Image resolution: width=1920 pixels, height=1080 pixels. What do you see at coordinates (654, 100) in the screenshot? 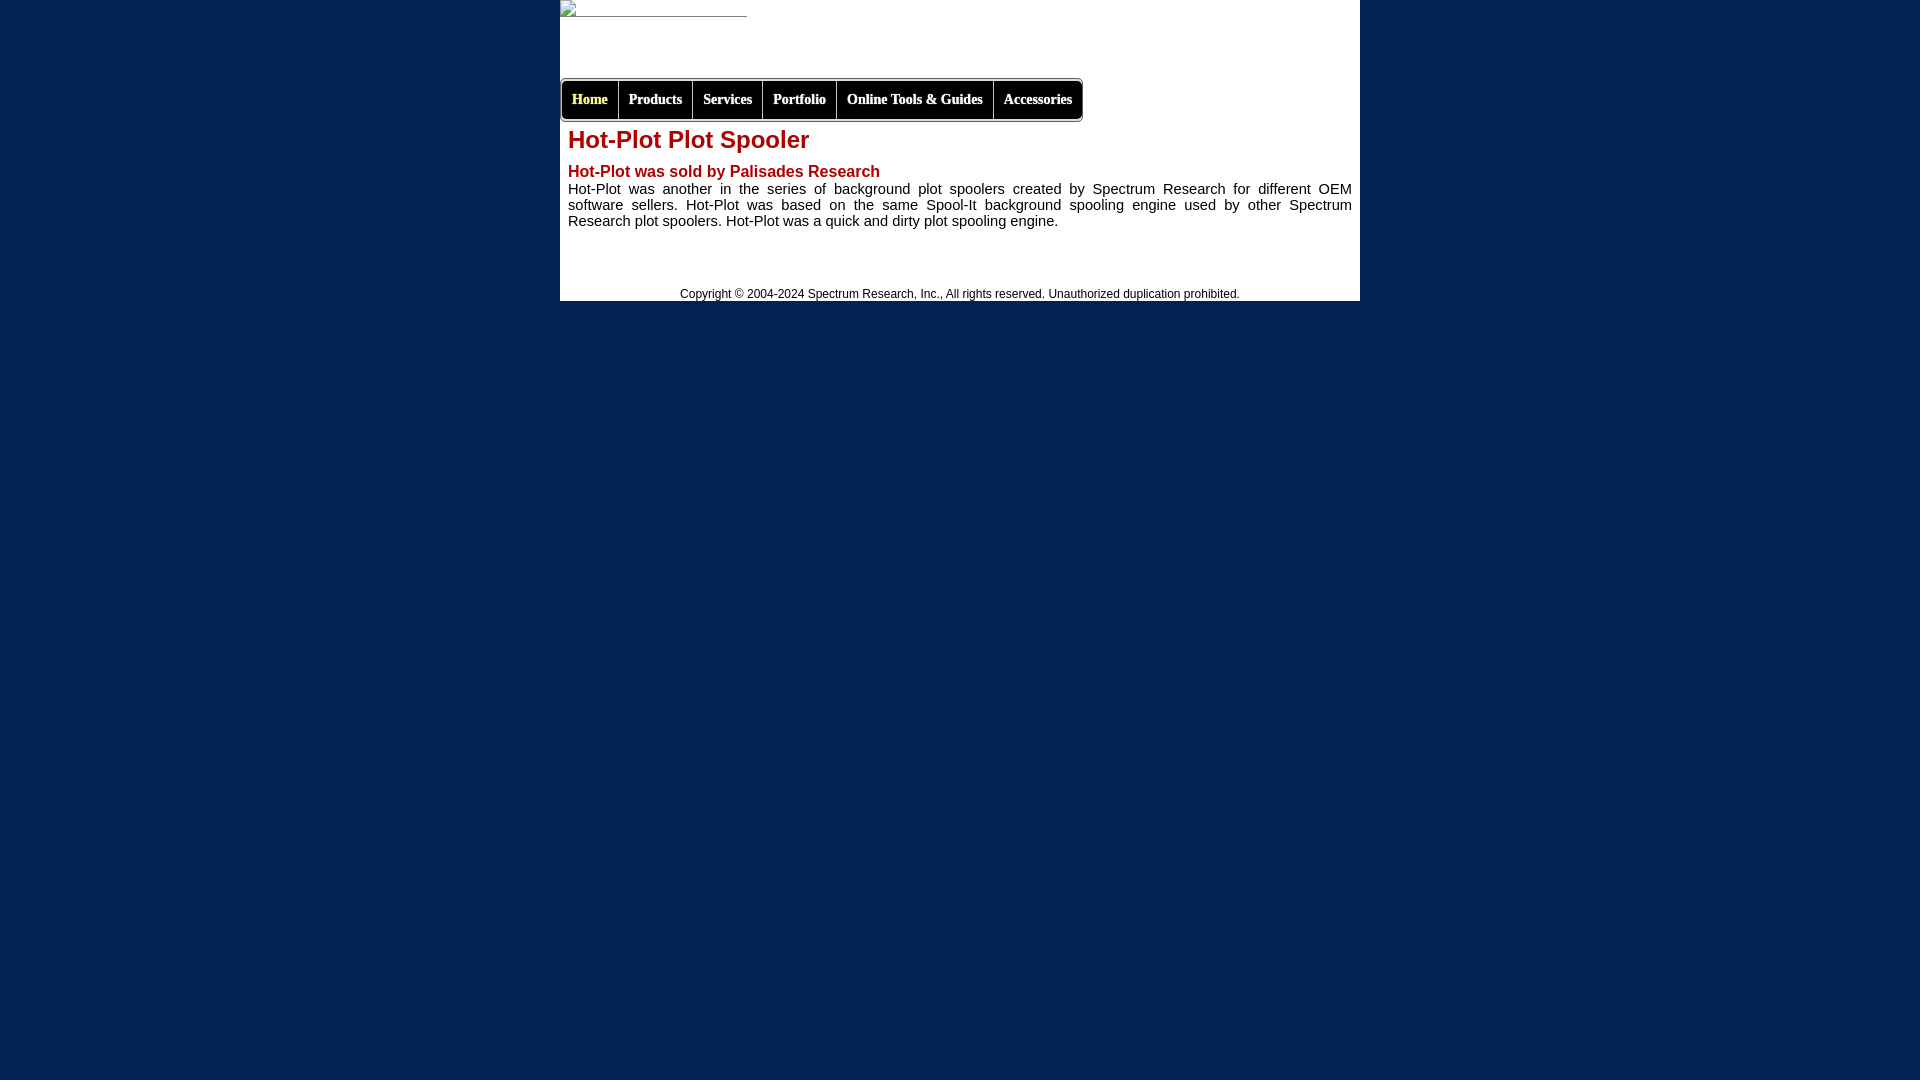
I see `Products` at bounding box center [654, 100].